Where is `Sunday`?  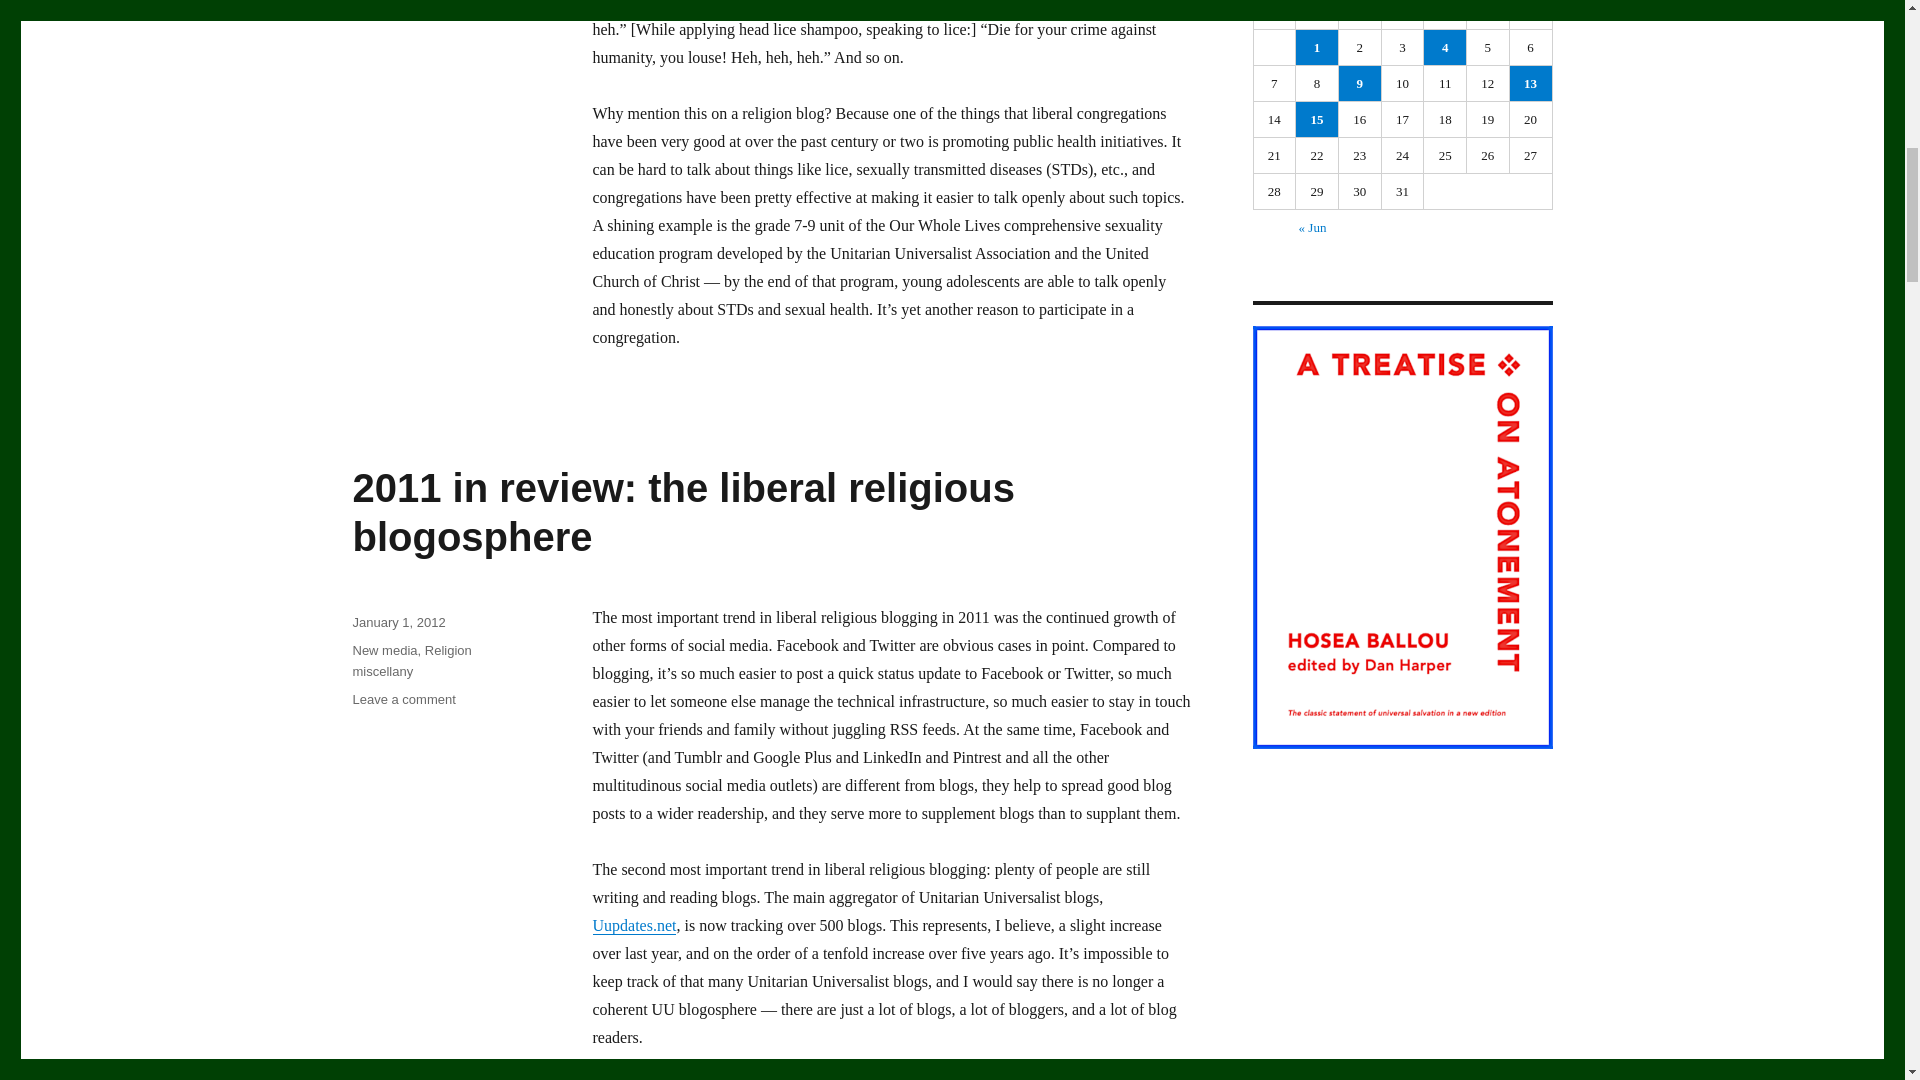
Sunday is located at coordinates (1275, 15).